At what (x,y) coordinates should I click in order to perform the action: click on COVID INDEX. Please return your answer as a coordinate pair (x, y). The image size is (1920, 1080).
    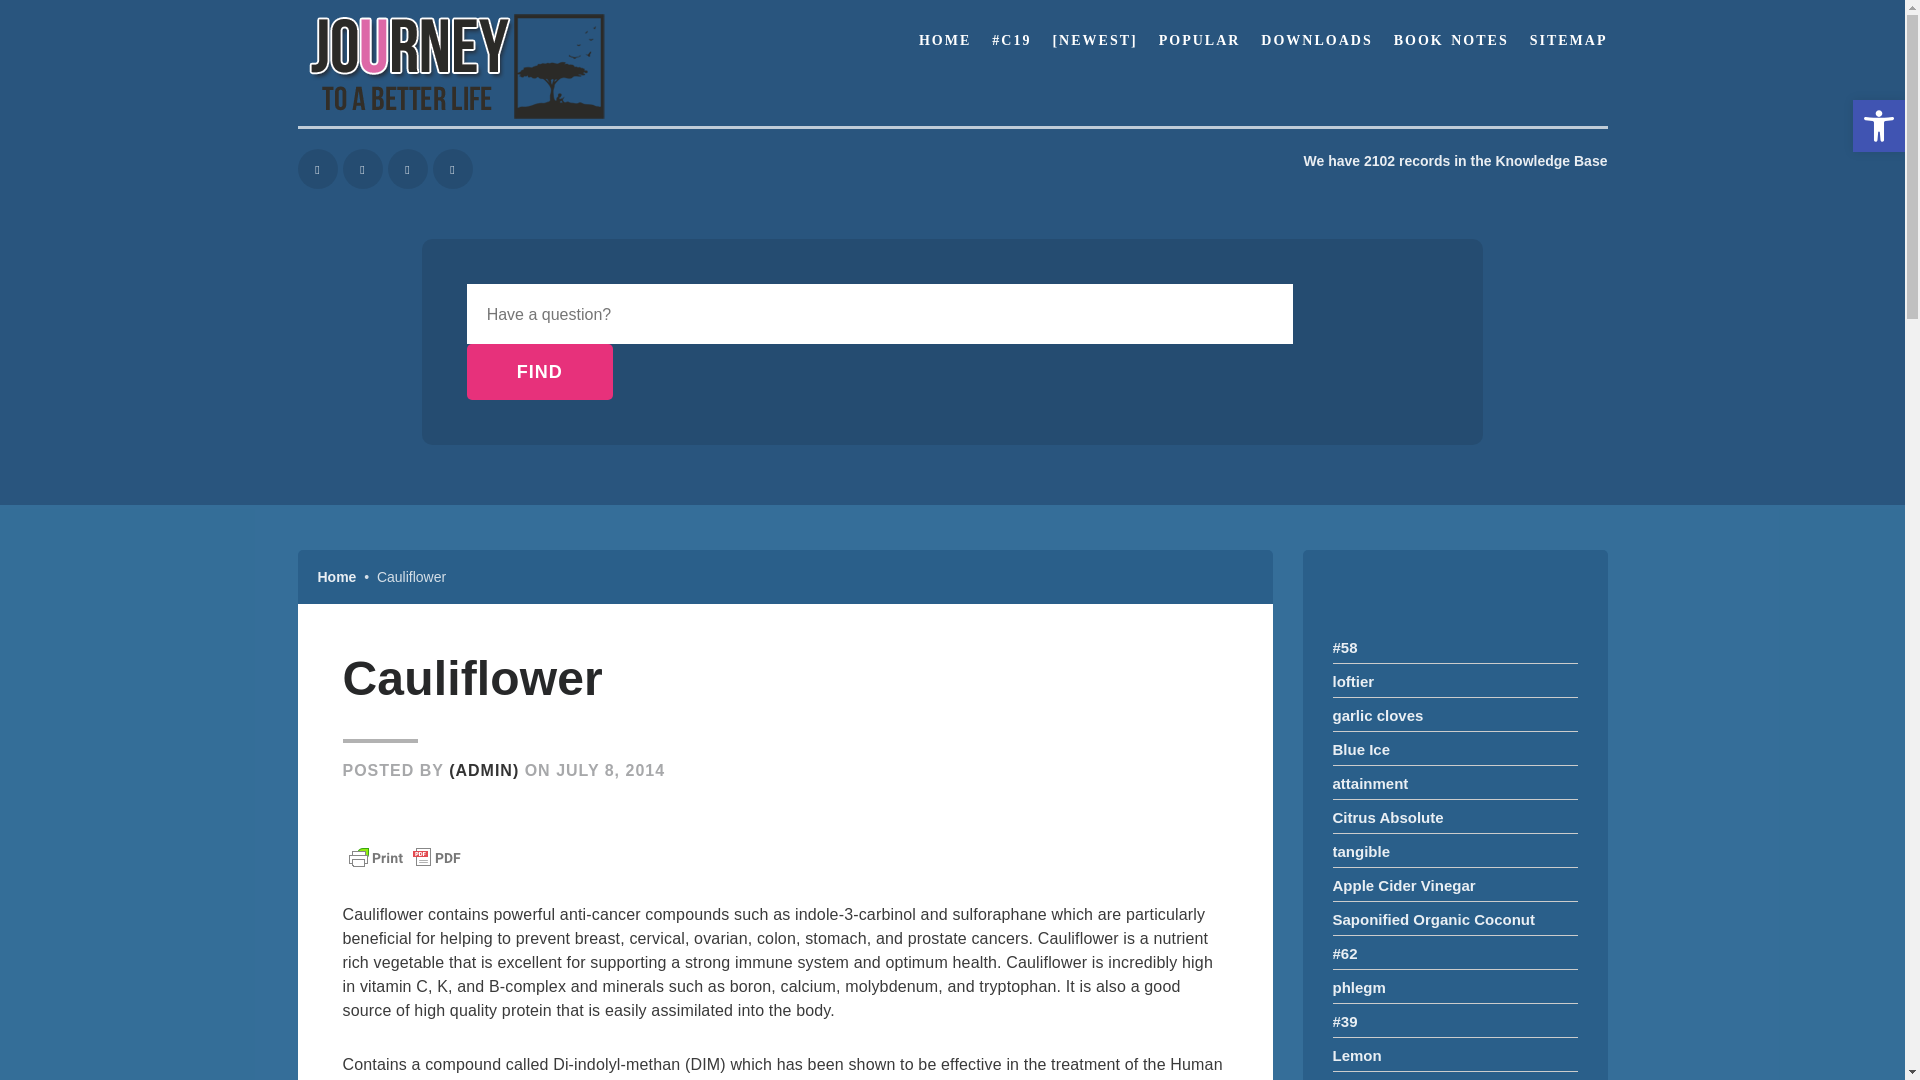
    Looking at the image, I should click on (1353, 681).